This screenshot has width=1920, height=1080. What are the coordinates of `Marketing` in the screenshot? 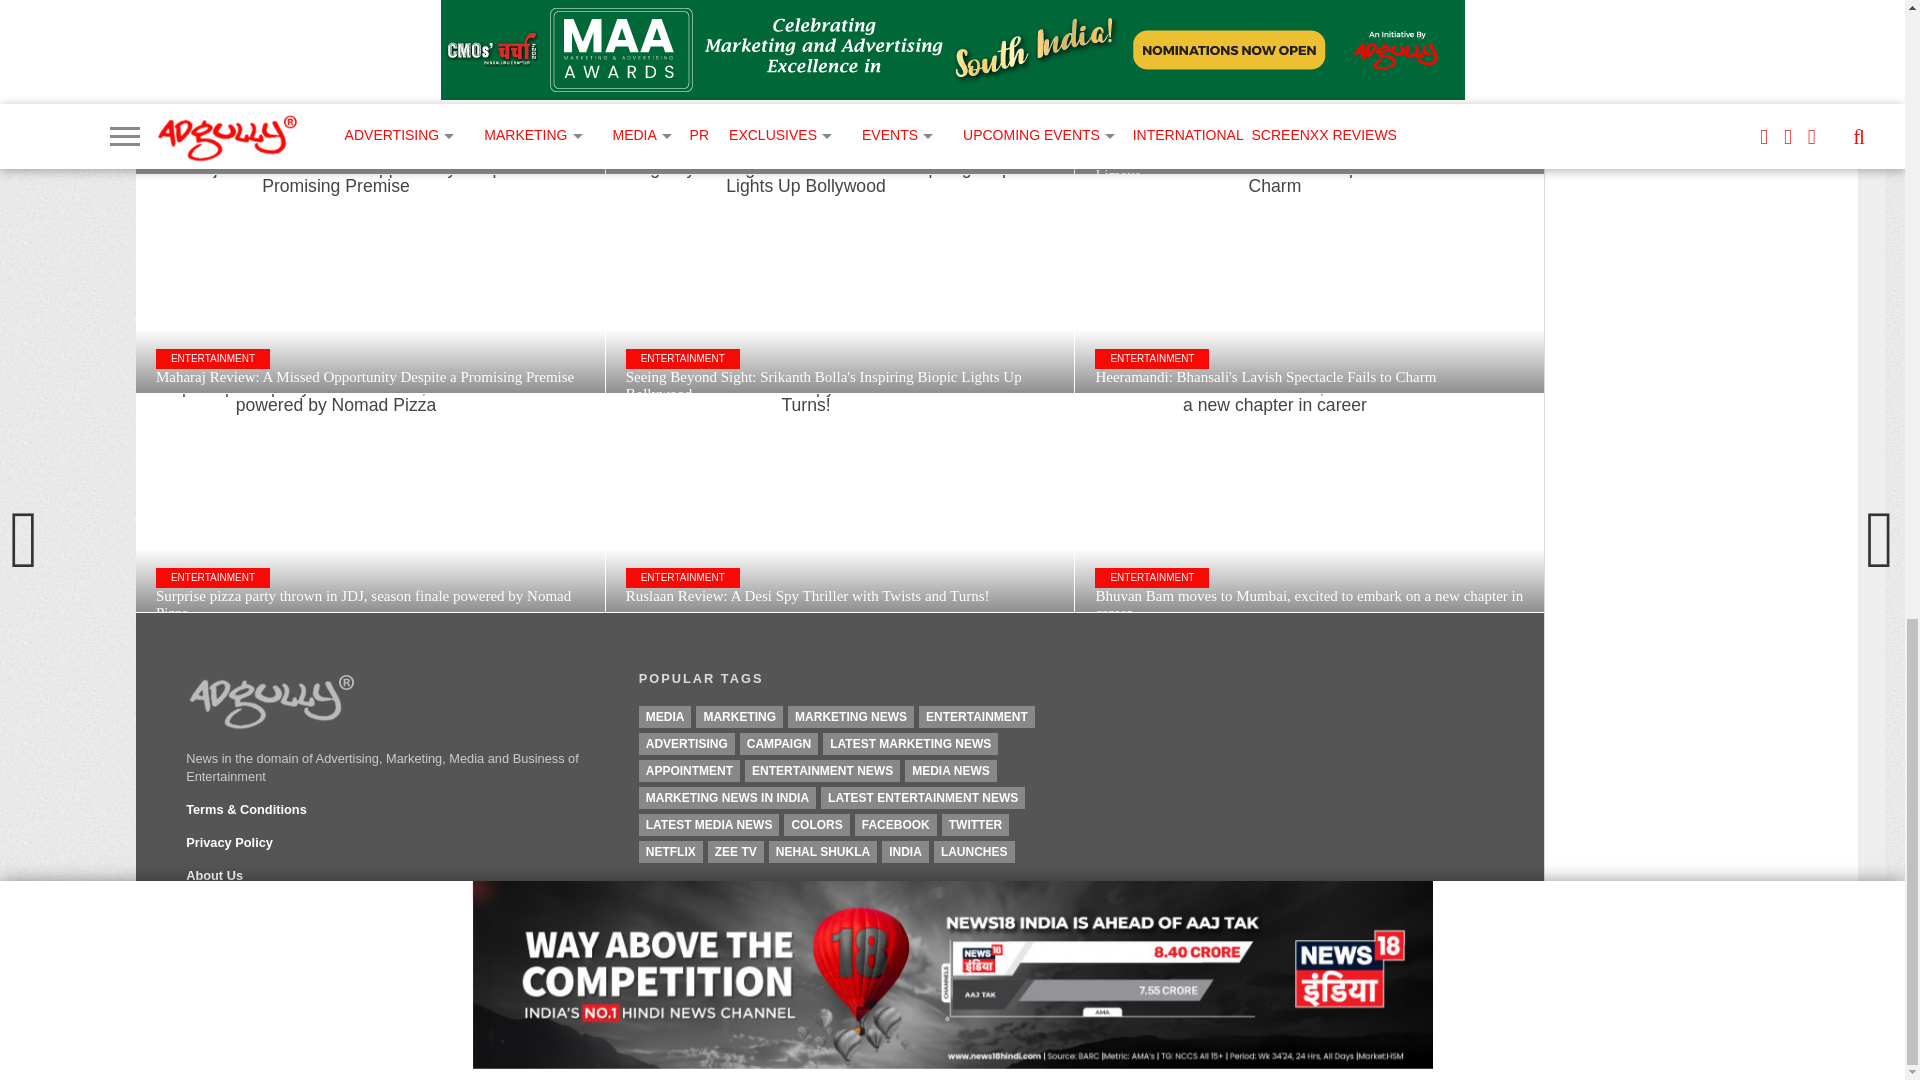 It's located at (739, 716).